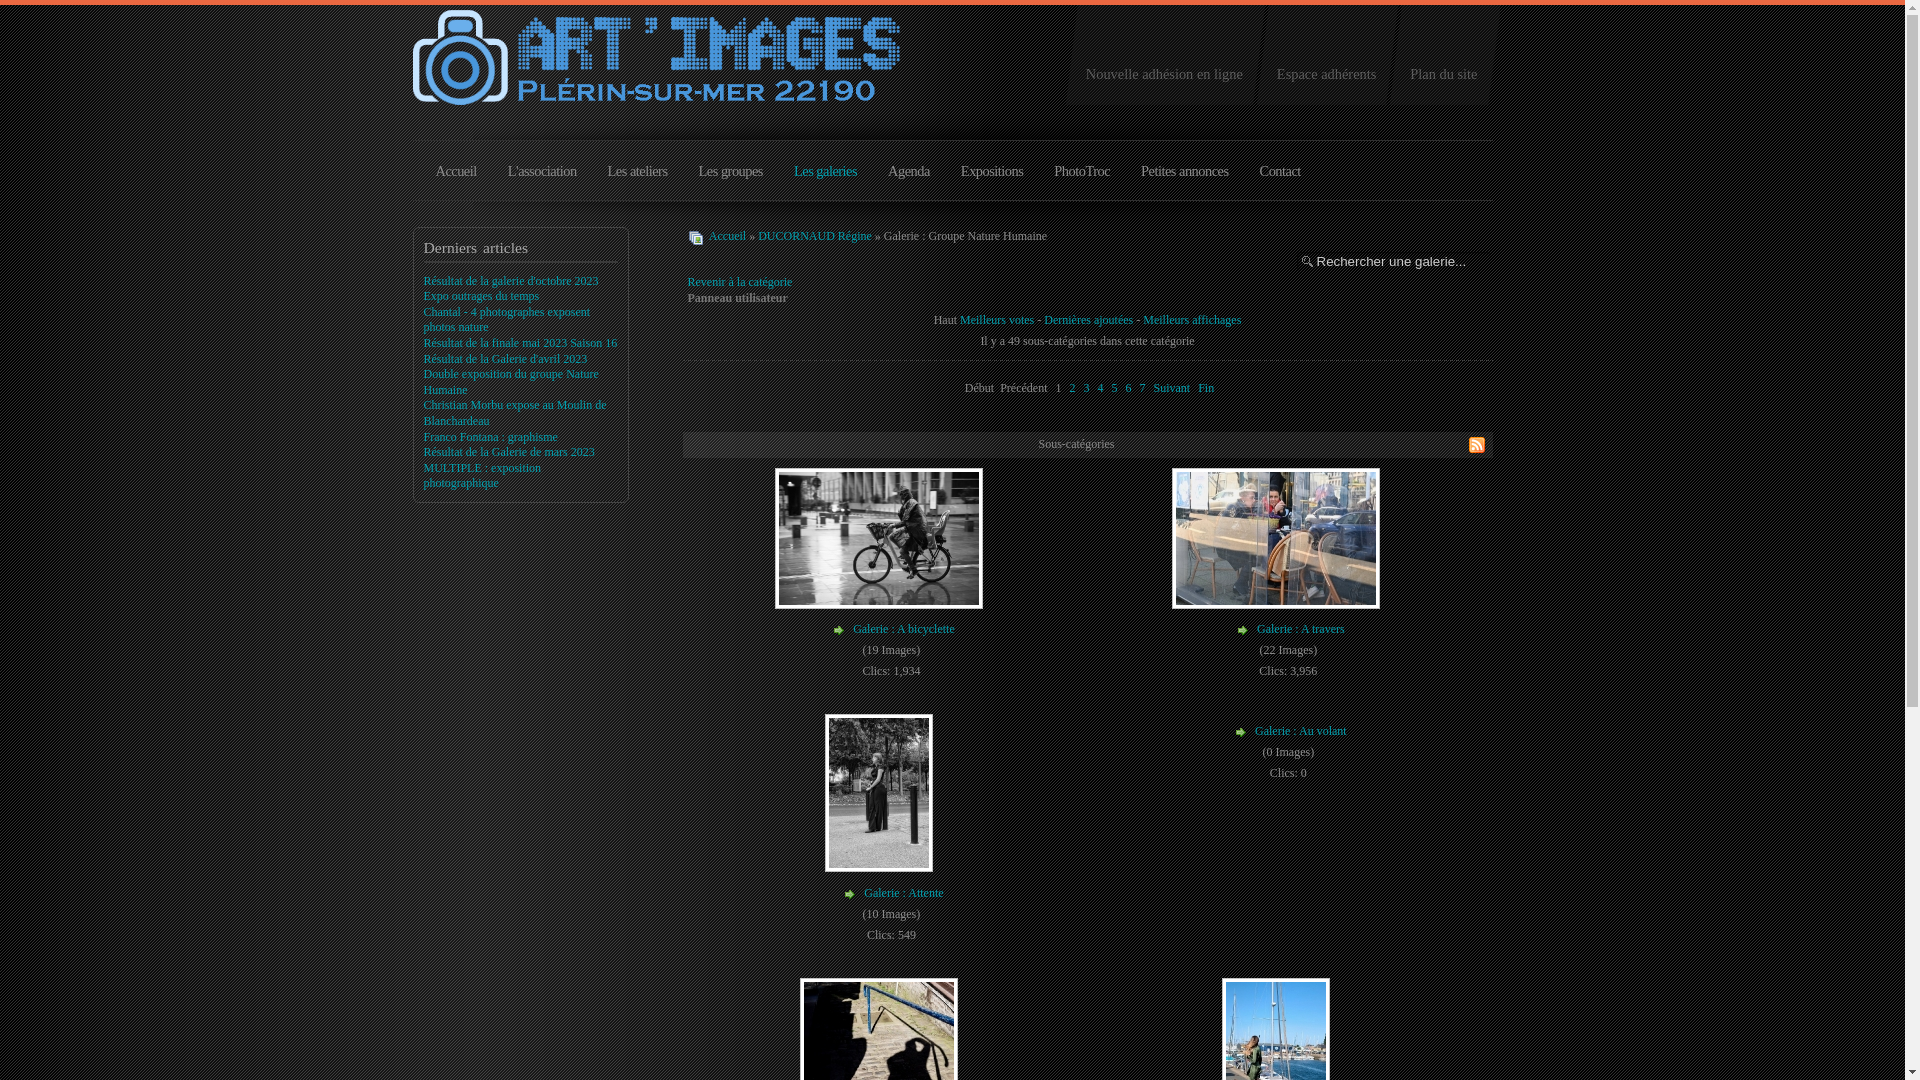  What do you see at coordinates (881, 867) in the screenshot?
I see `Galerie : Attente` at bounding box center [881, 867].